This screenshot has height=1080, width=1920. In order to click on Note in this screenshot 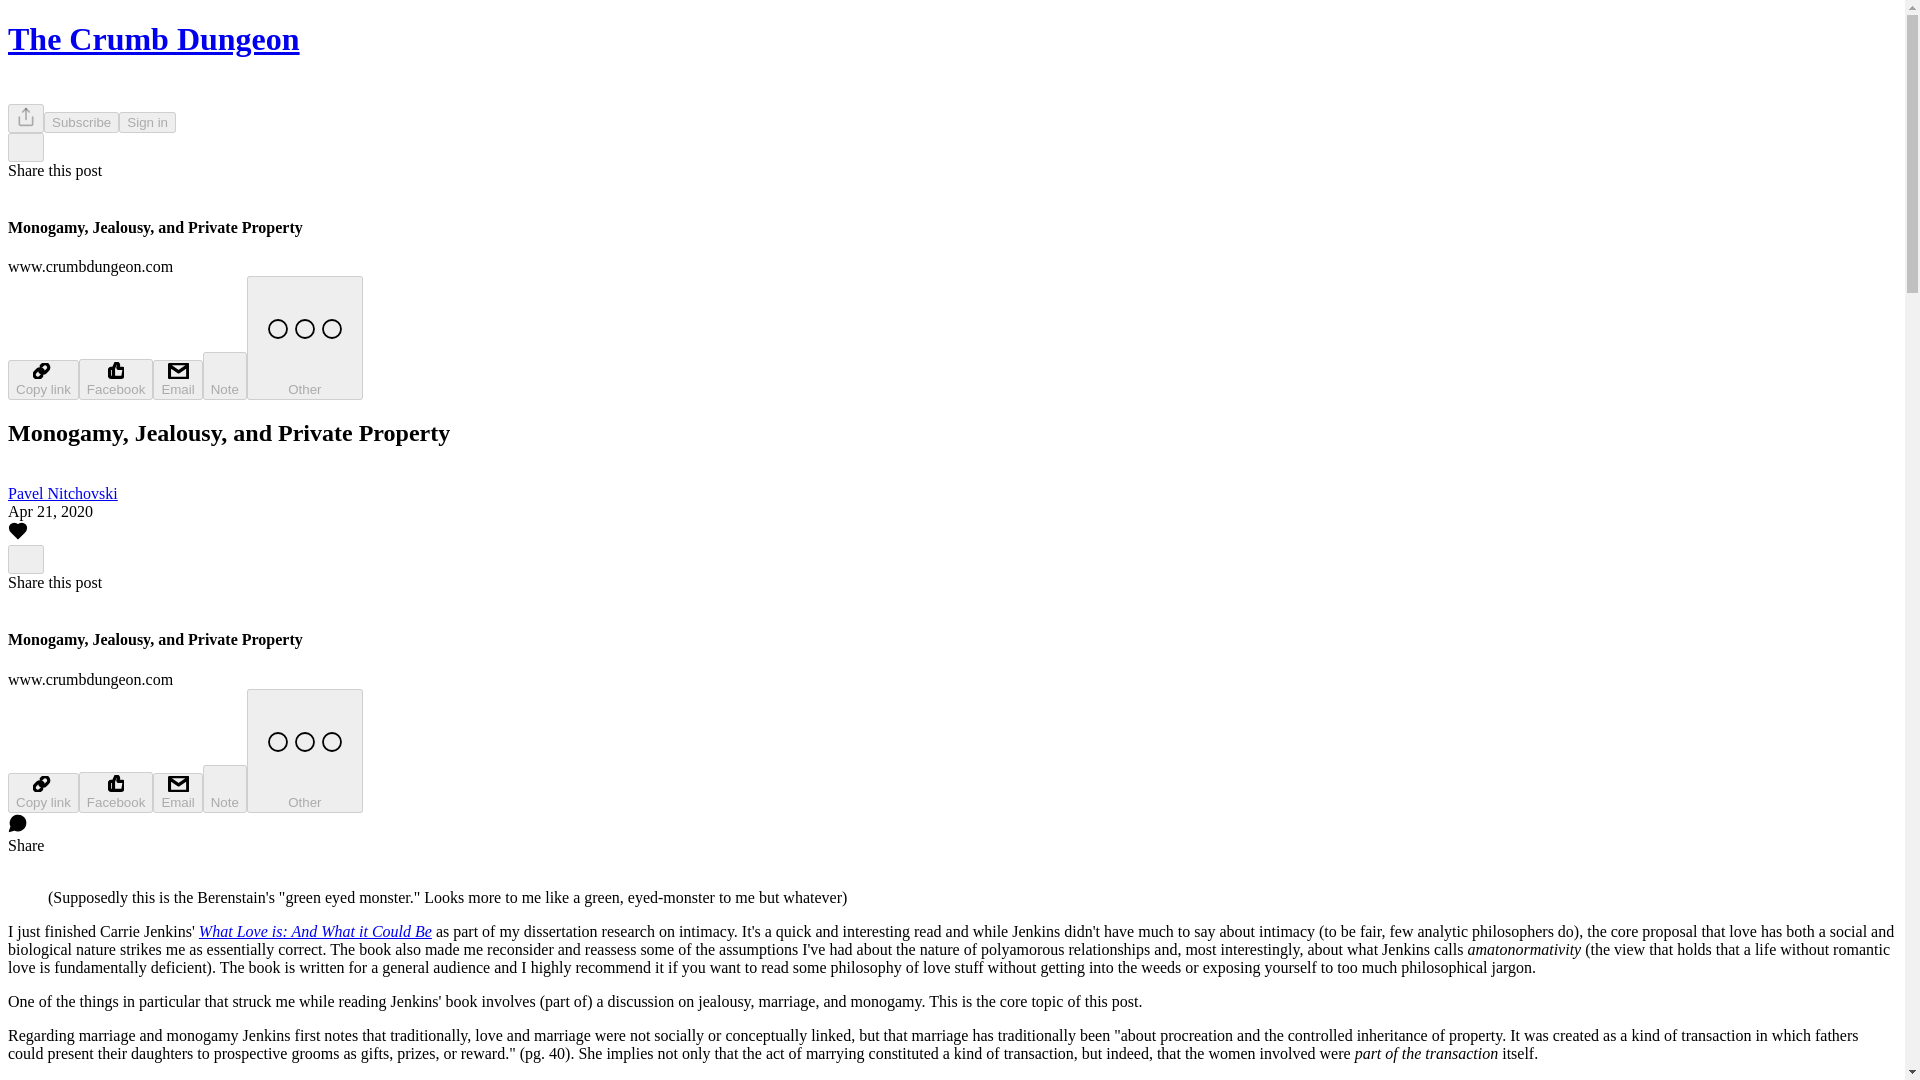, I will do `click(225, 376)`.